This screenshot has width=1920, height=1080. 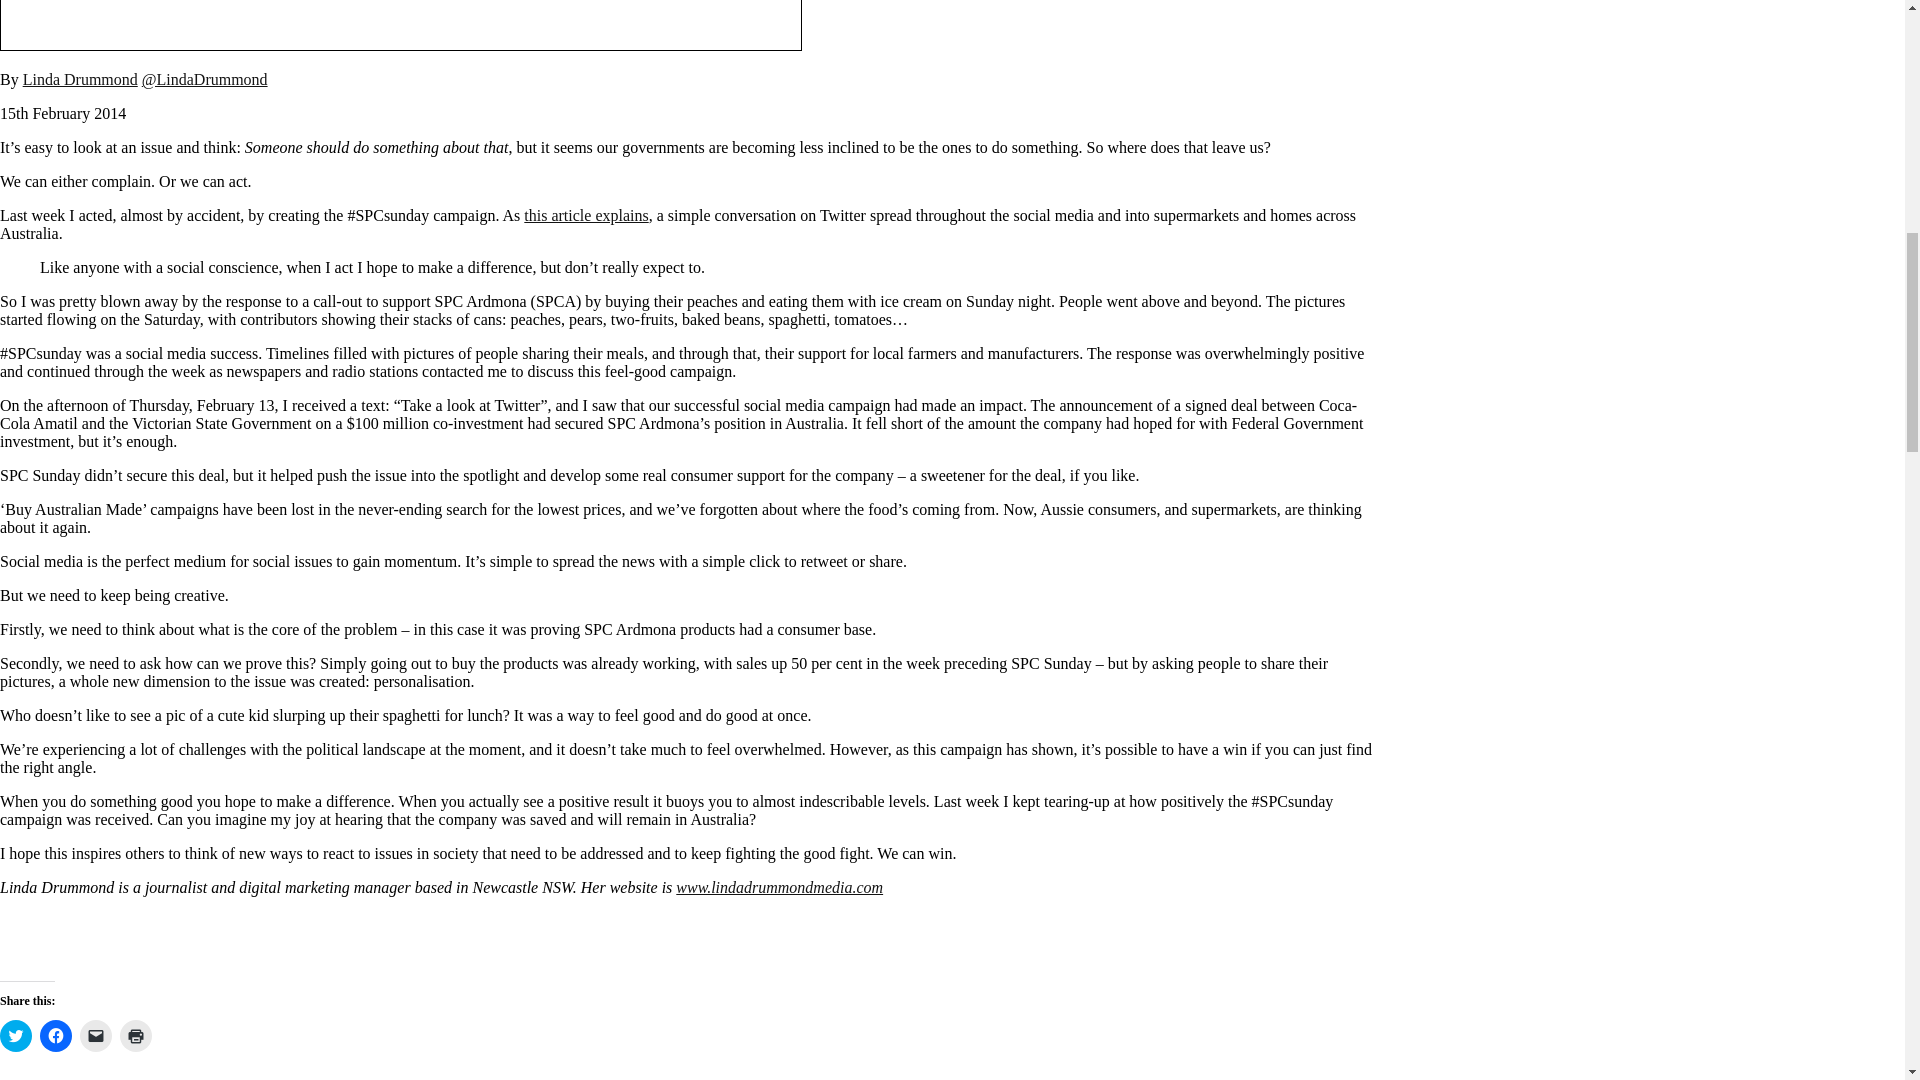 What do you see at coordinates (56, 1035) in the screenshot?
I see `Click to share on Facebook` at bounding box center [56, 1035].